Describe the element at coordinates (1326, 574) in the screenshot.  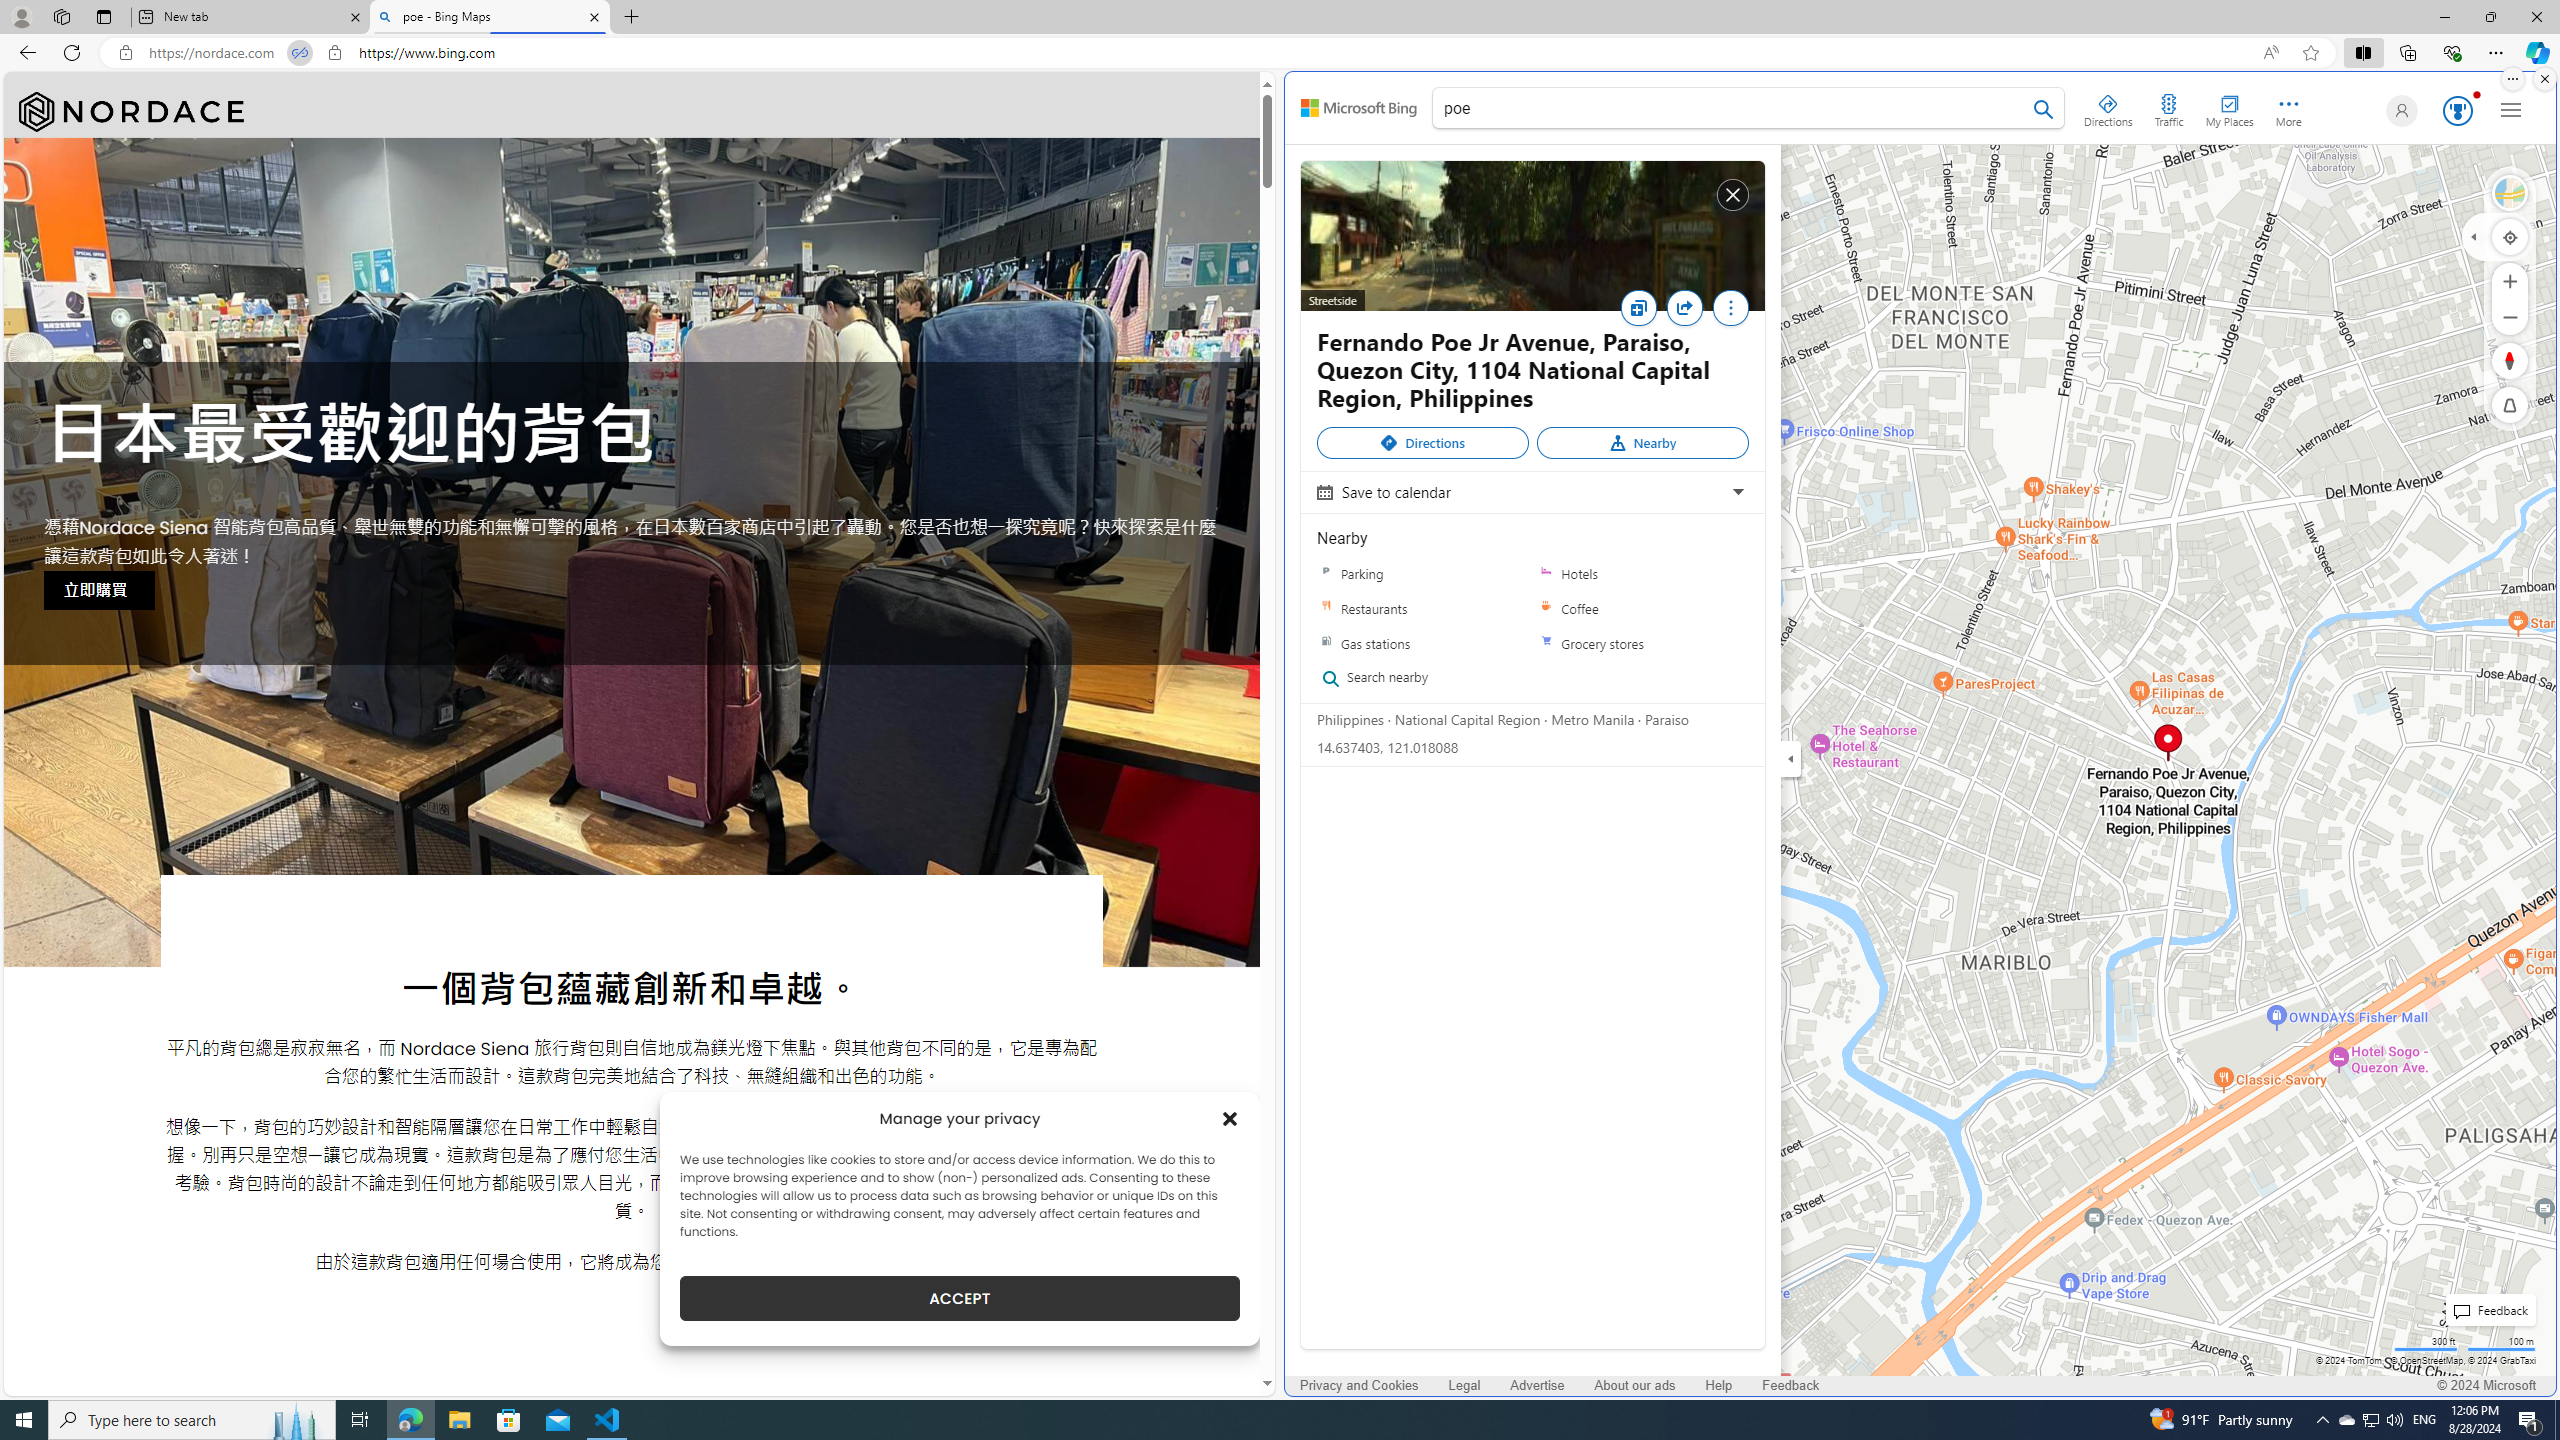
I see `Parking` at that location.